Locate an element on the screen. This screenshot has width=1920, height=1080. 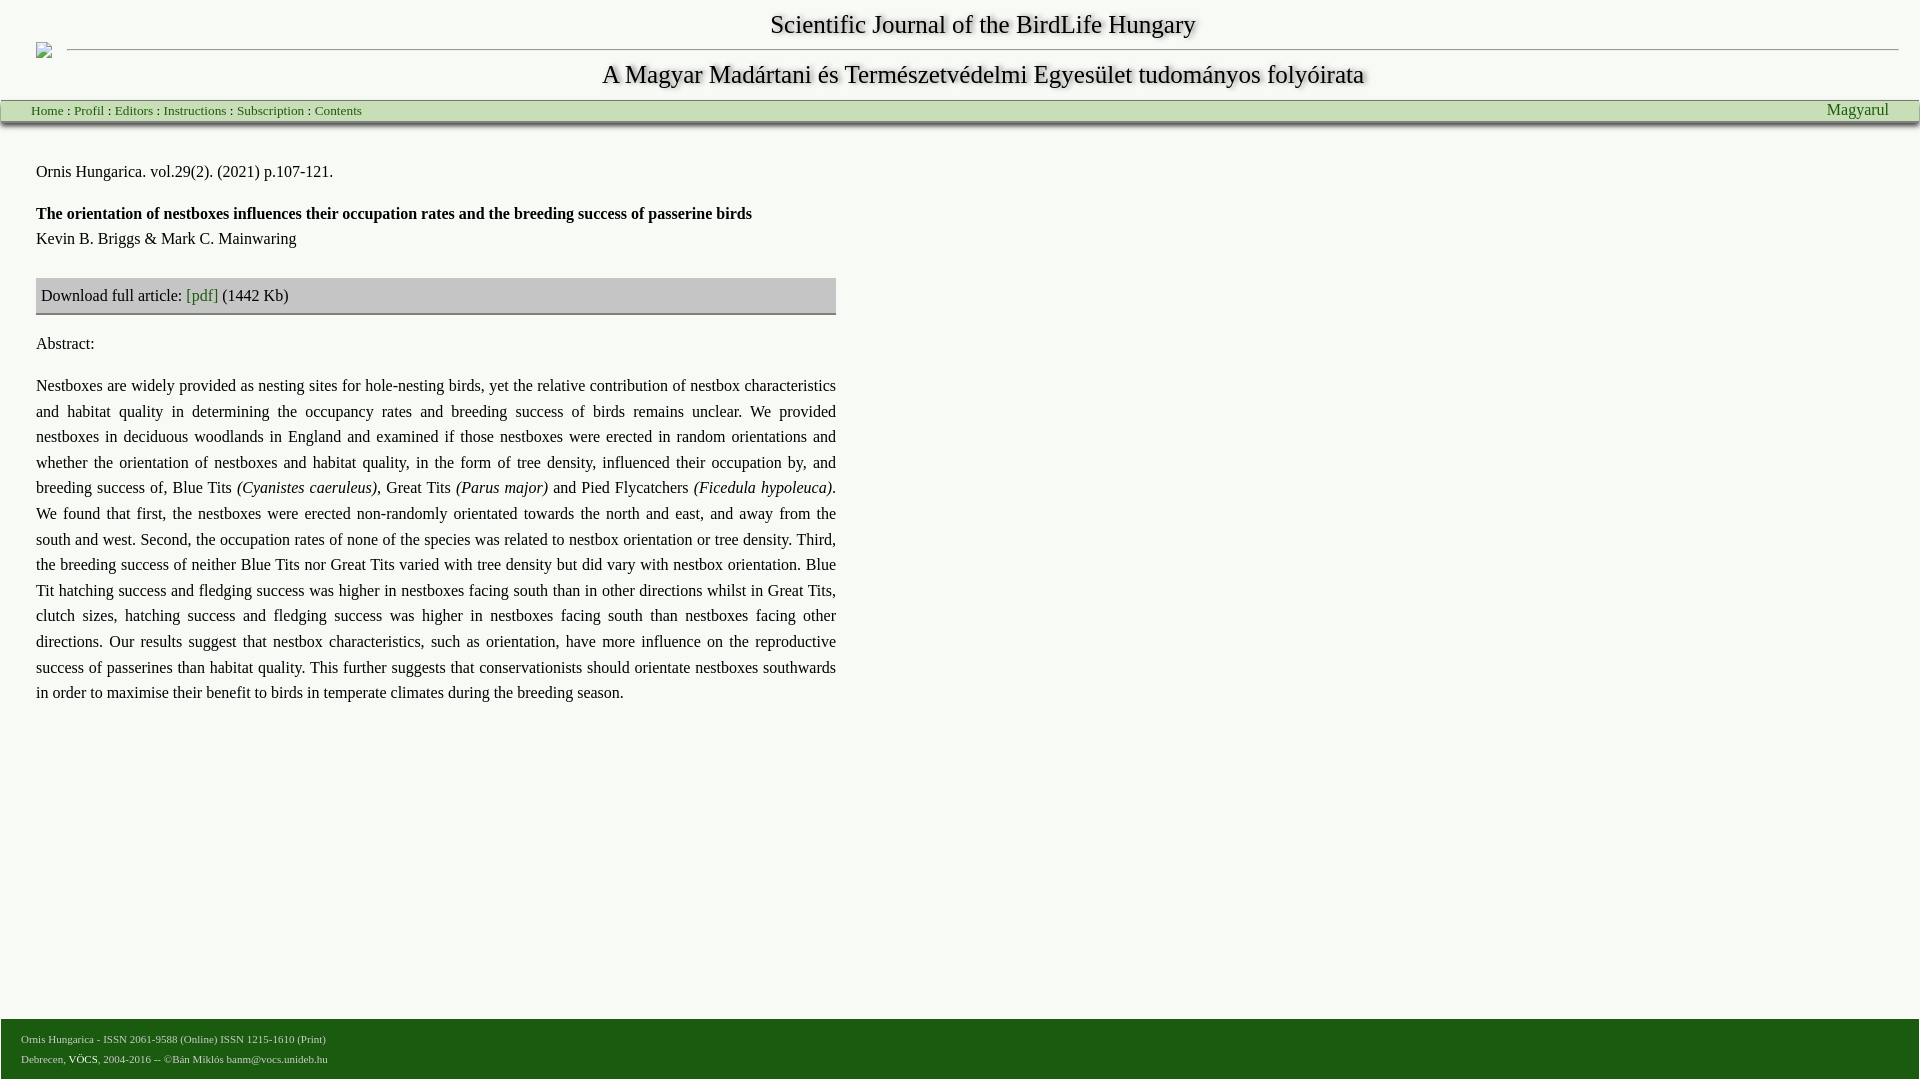
Profil is located at coordinates (88, 110).